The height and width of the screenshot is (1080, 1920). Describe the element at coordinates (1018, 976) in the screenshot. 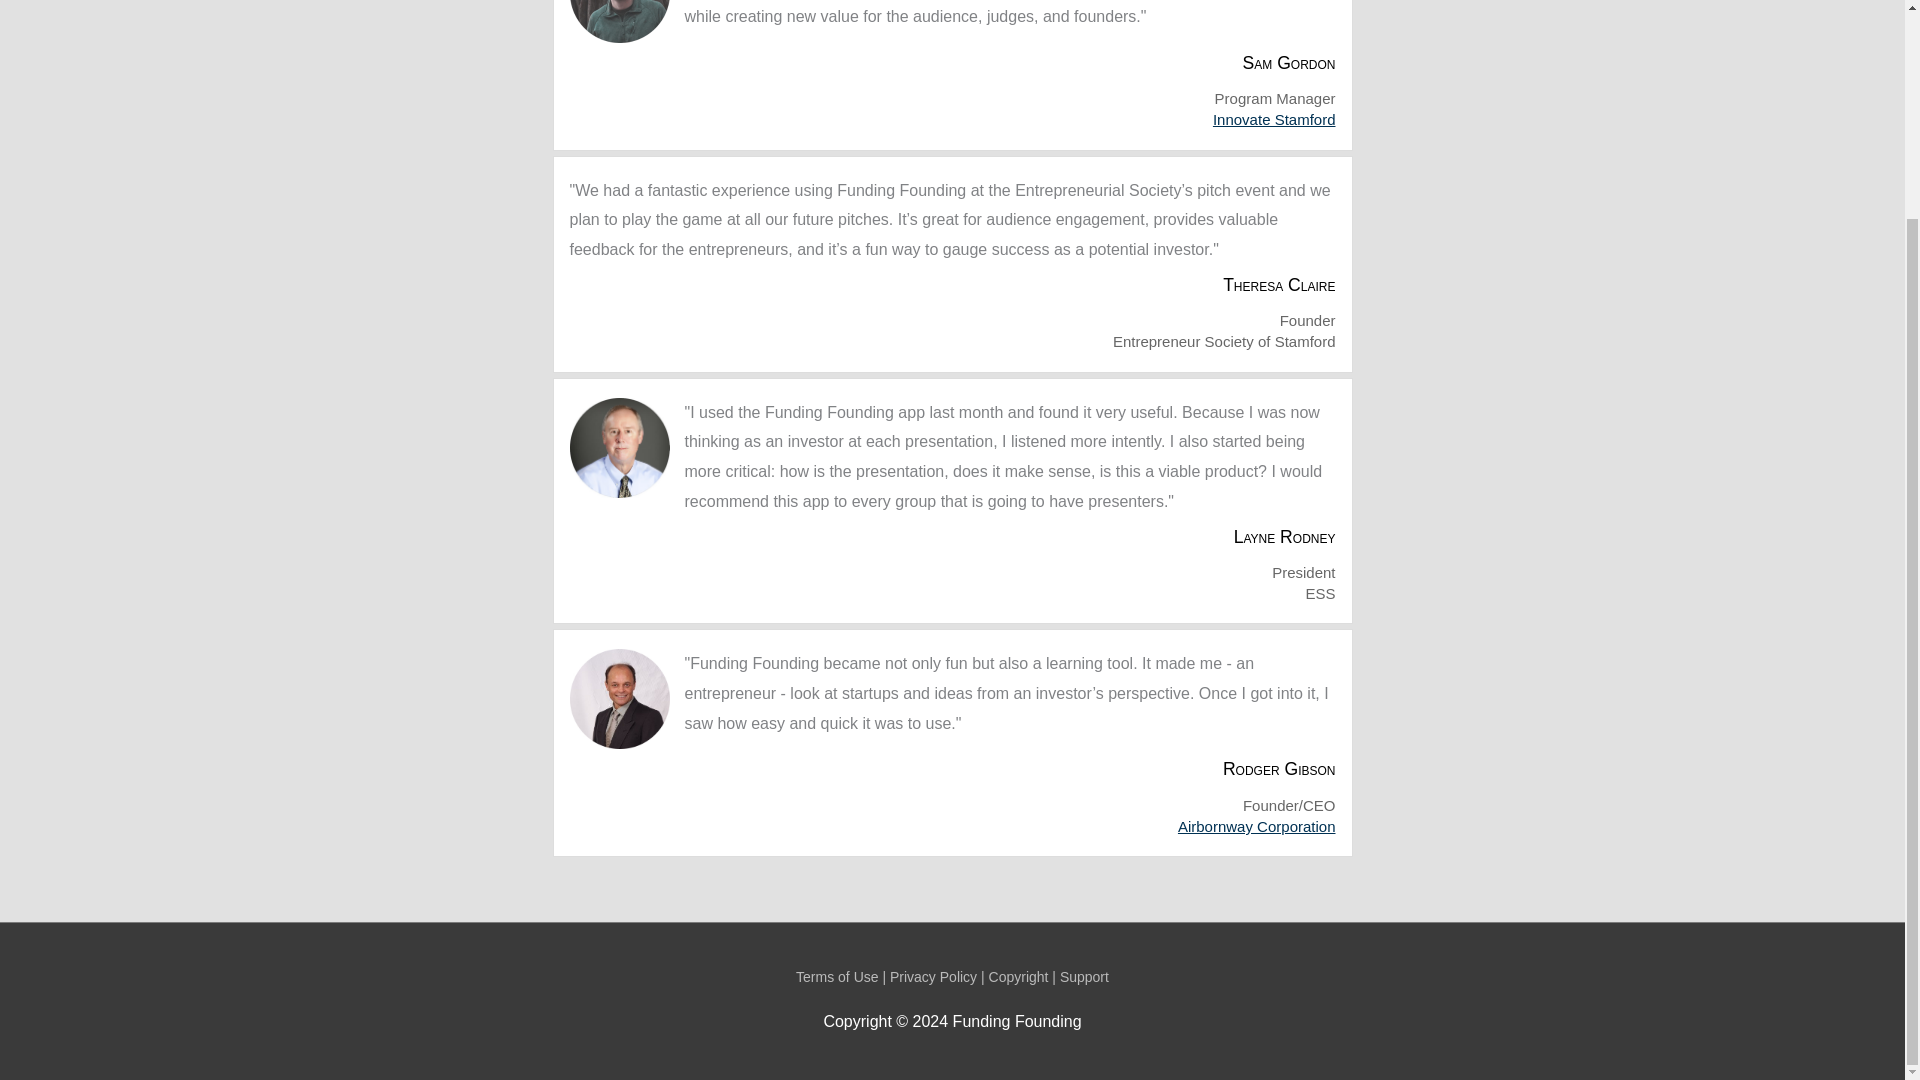

I see `Copyright` at that location.